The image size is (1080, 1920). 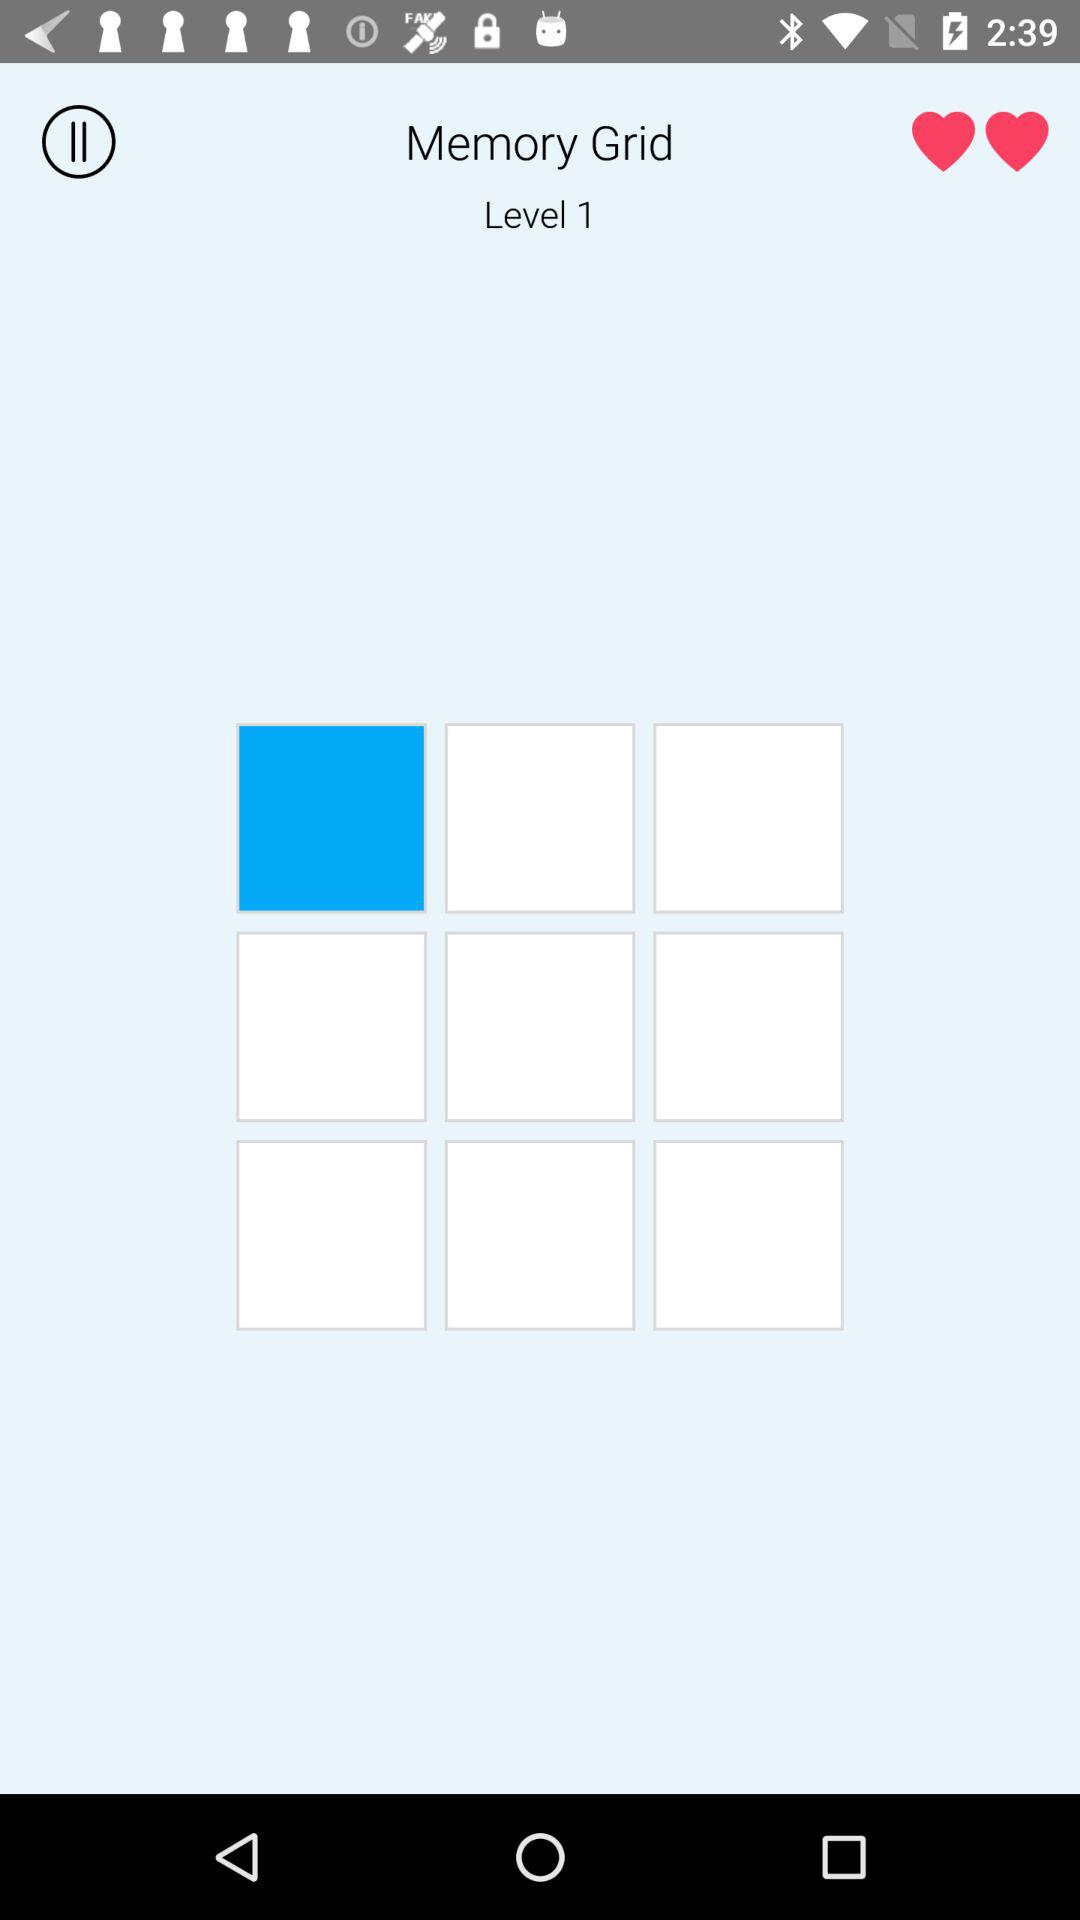 What do you see at coordinates (540, 818) in the screenshot?
I see `box` at bounding box center [540, 818].